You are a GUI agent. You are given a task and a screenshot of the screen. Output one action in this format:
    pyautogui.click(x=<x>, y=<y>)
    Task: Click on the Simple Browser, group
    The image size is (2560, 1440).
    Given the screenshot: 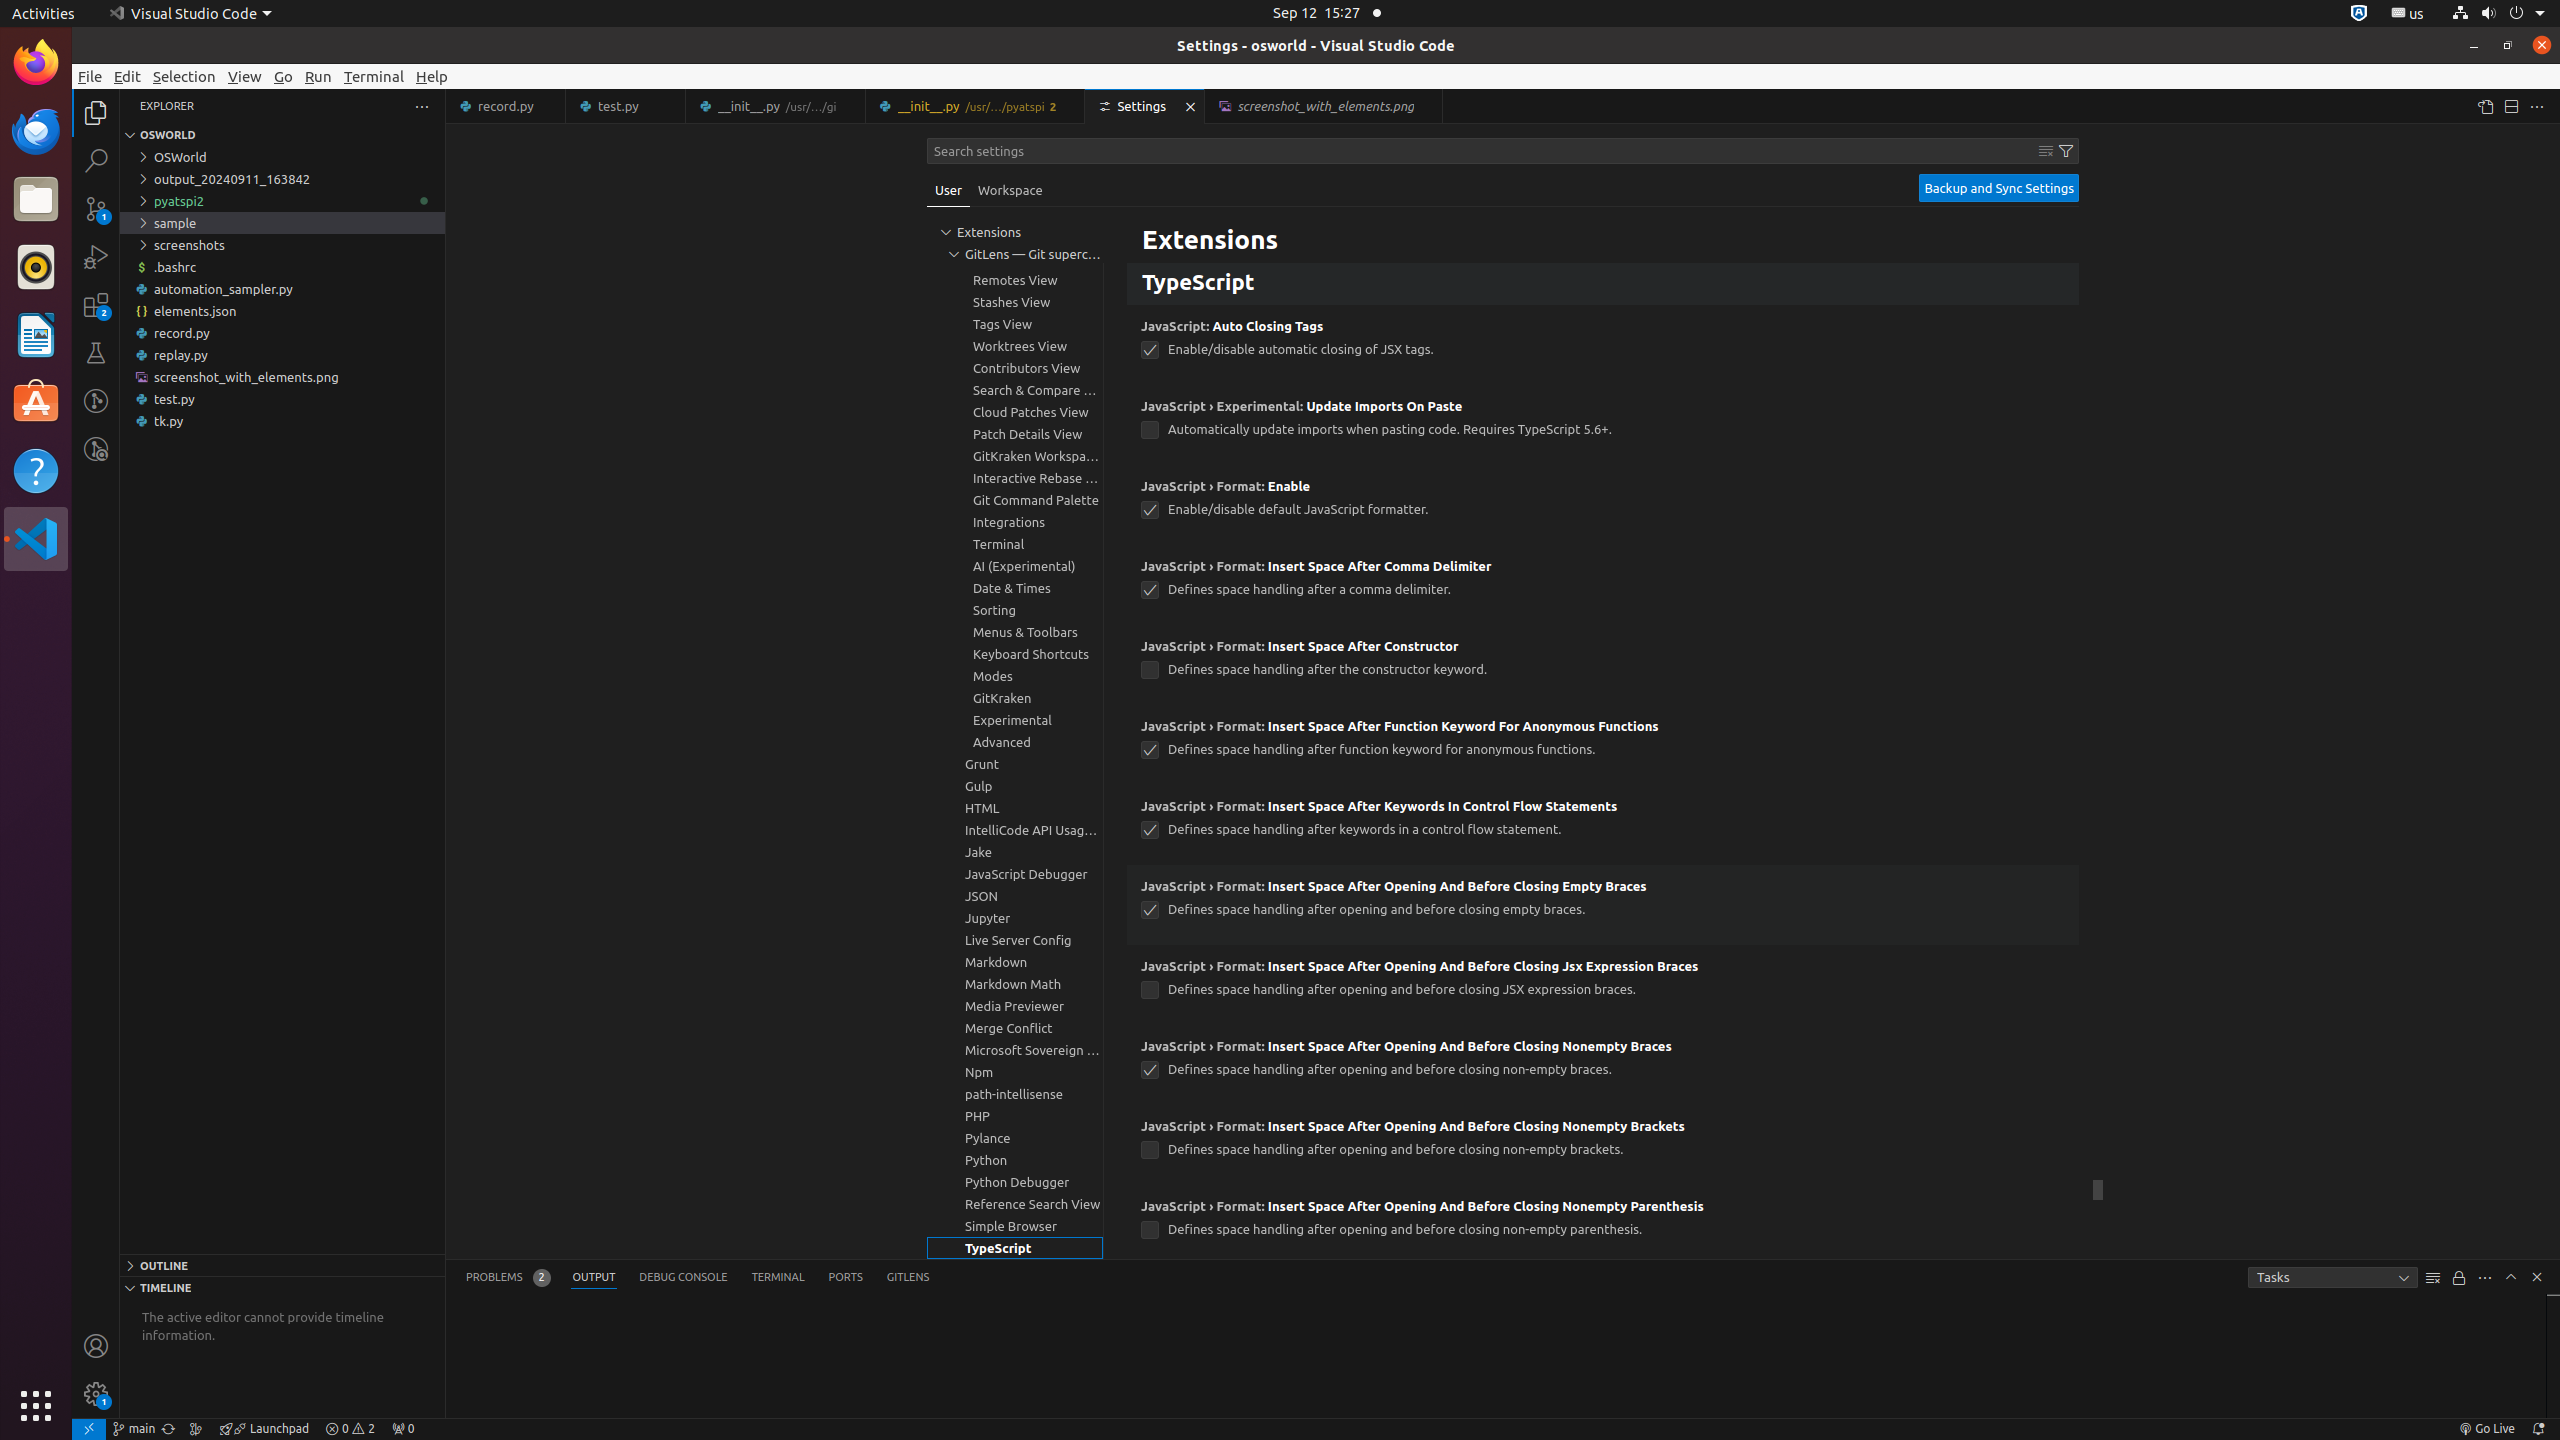 What is the action you would take?
    pyautogui.click(x=1015, y=1226)
    